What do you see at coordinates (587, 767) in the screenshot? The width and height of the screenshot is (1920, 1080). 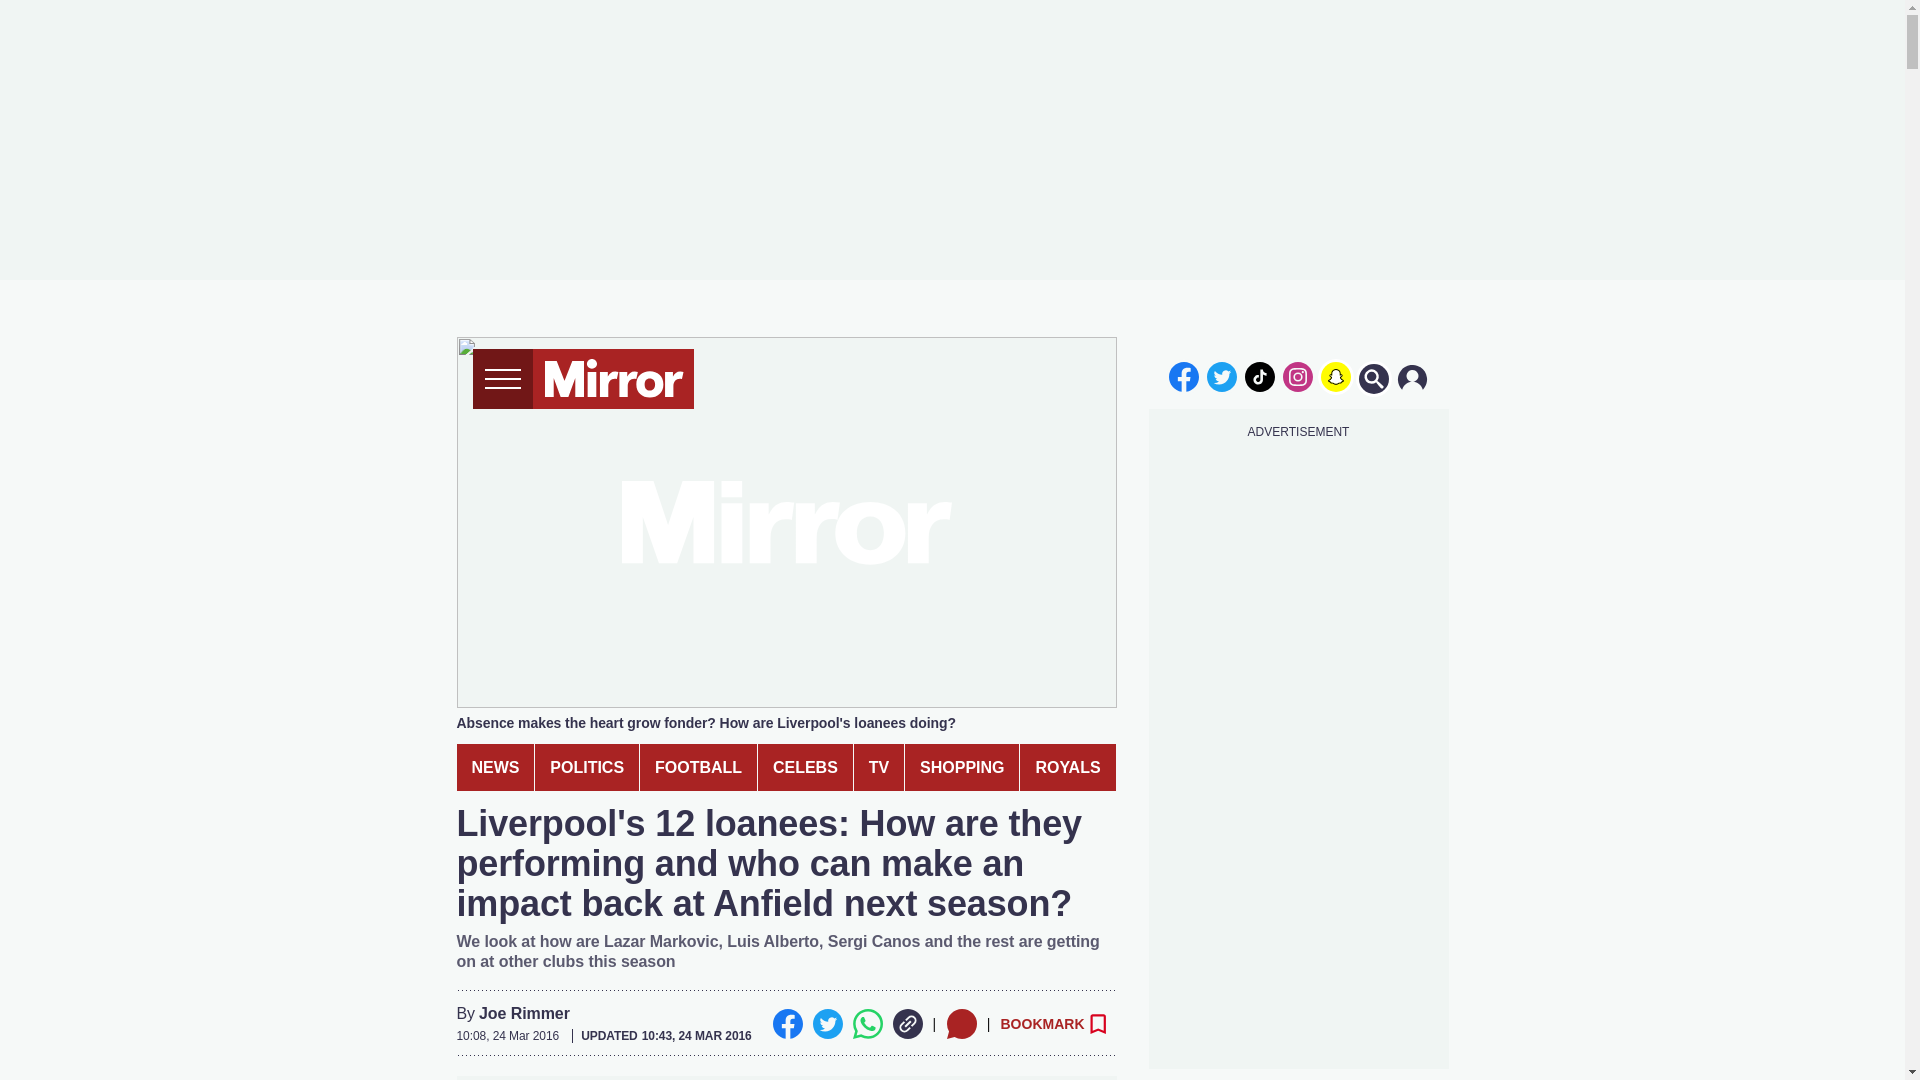 I see `POLITICS` at bounding box center [587, 767].